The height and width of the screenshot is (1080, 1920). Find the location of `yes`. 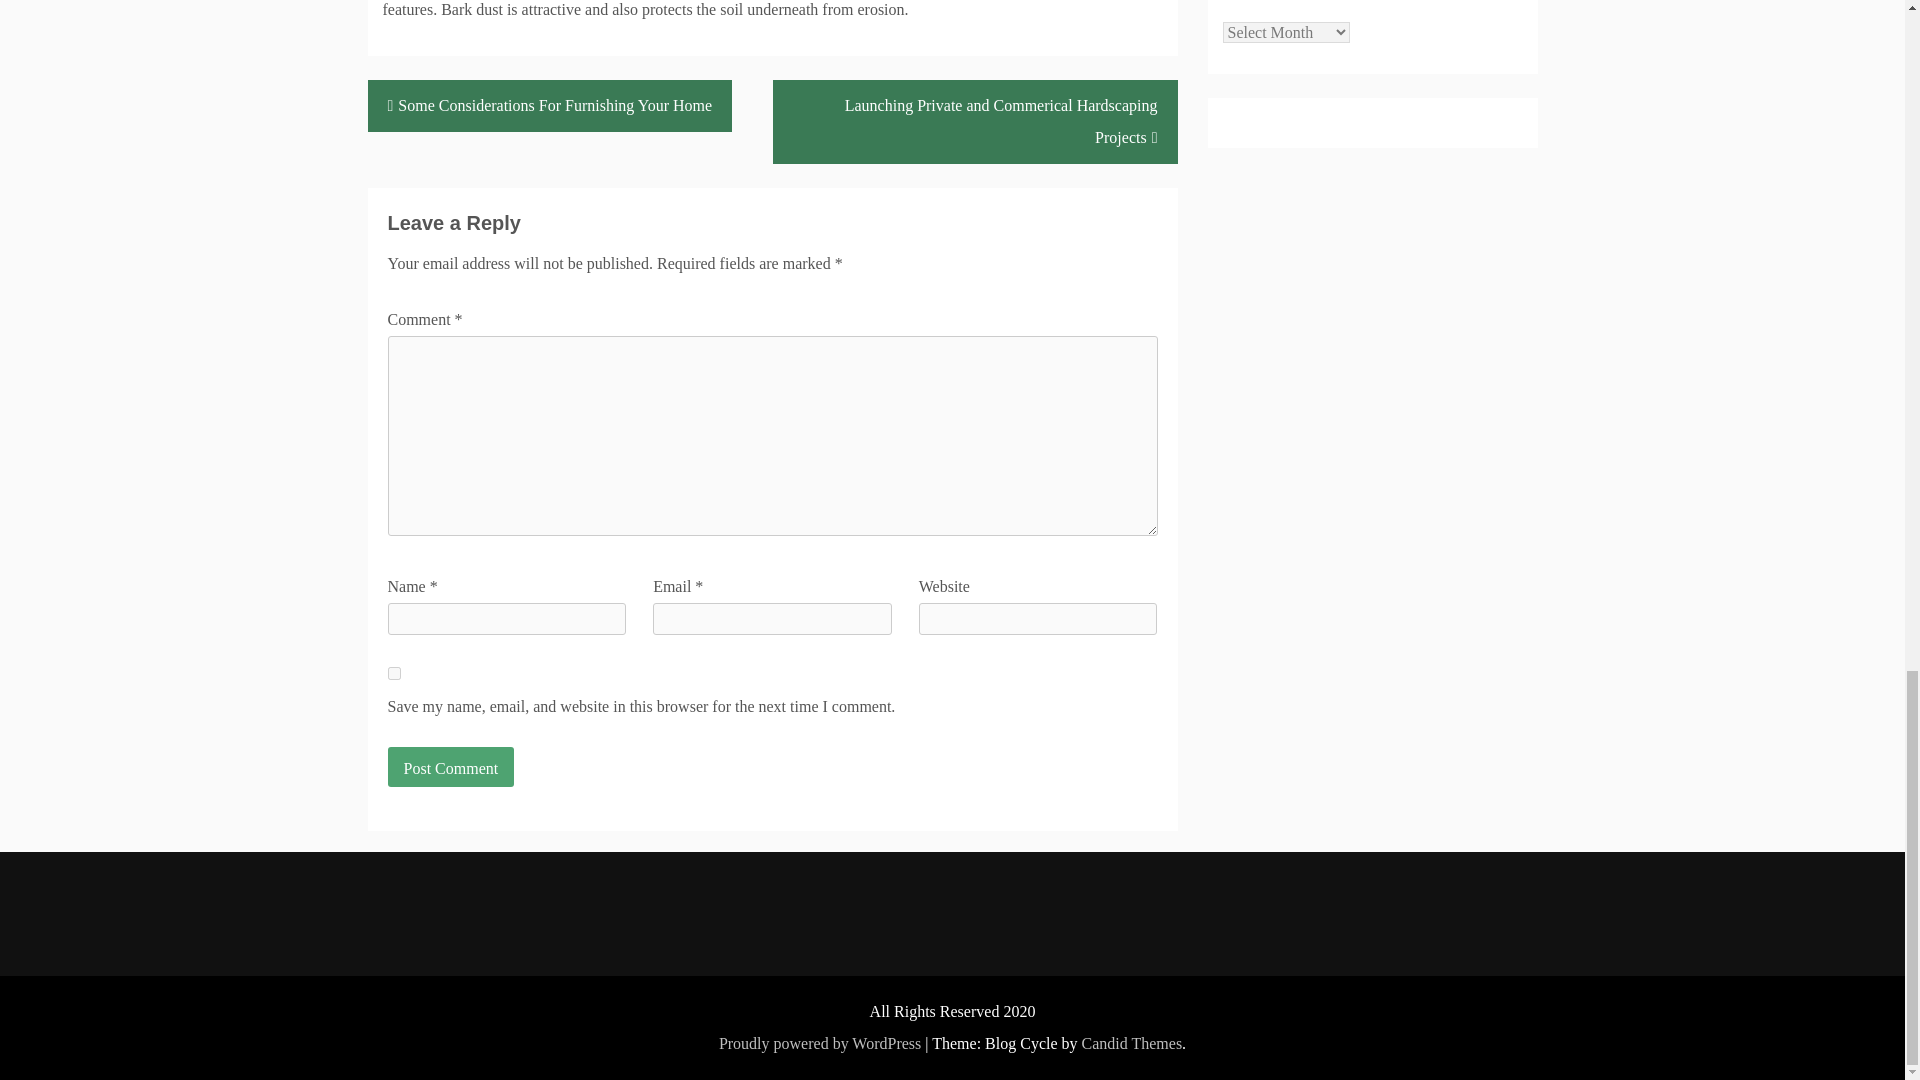

yes is located at coordinates (394, 674).